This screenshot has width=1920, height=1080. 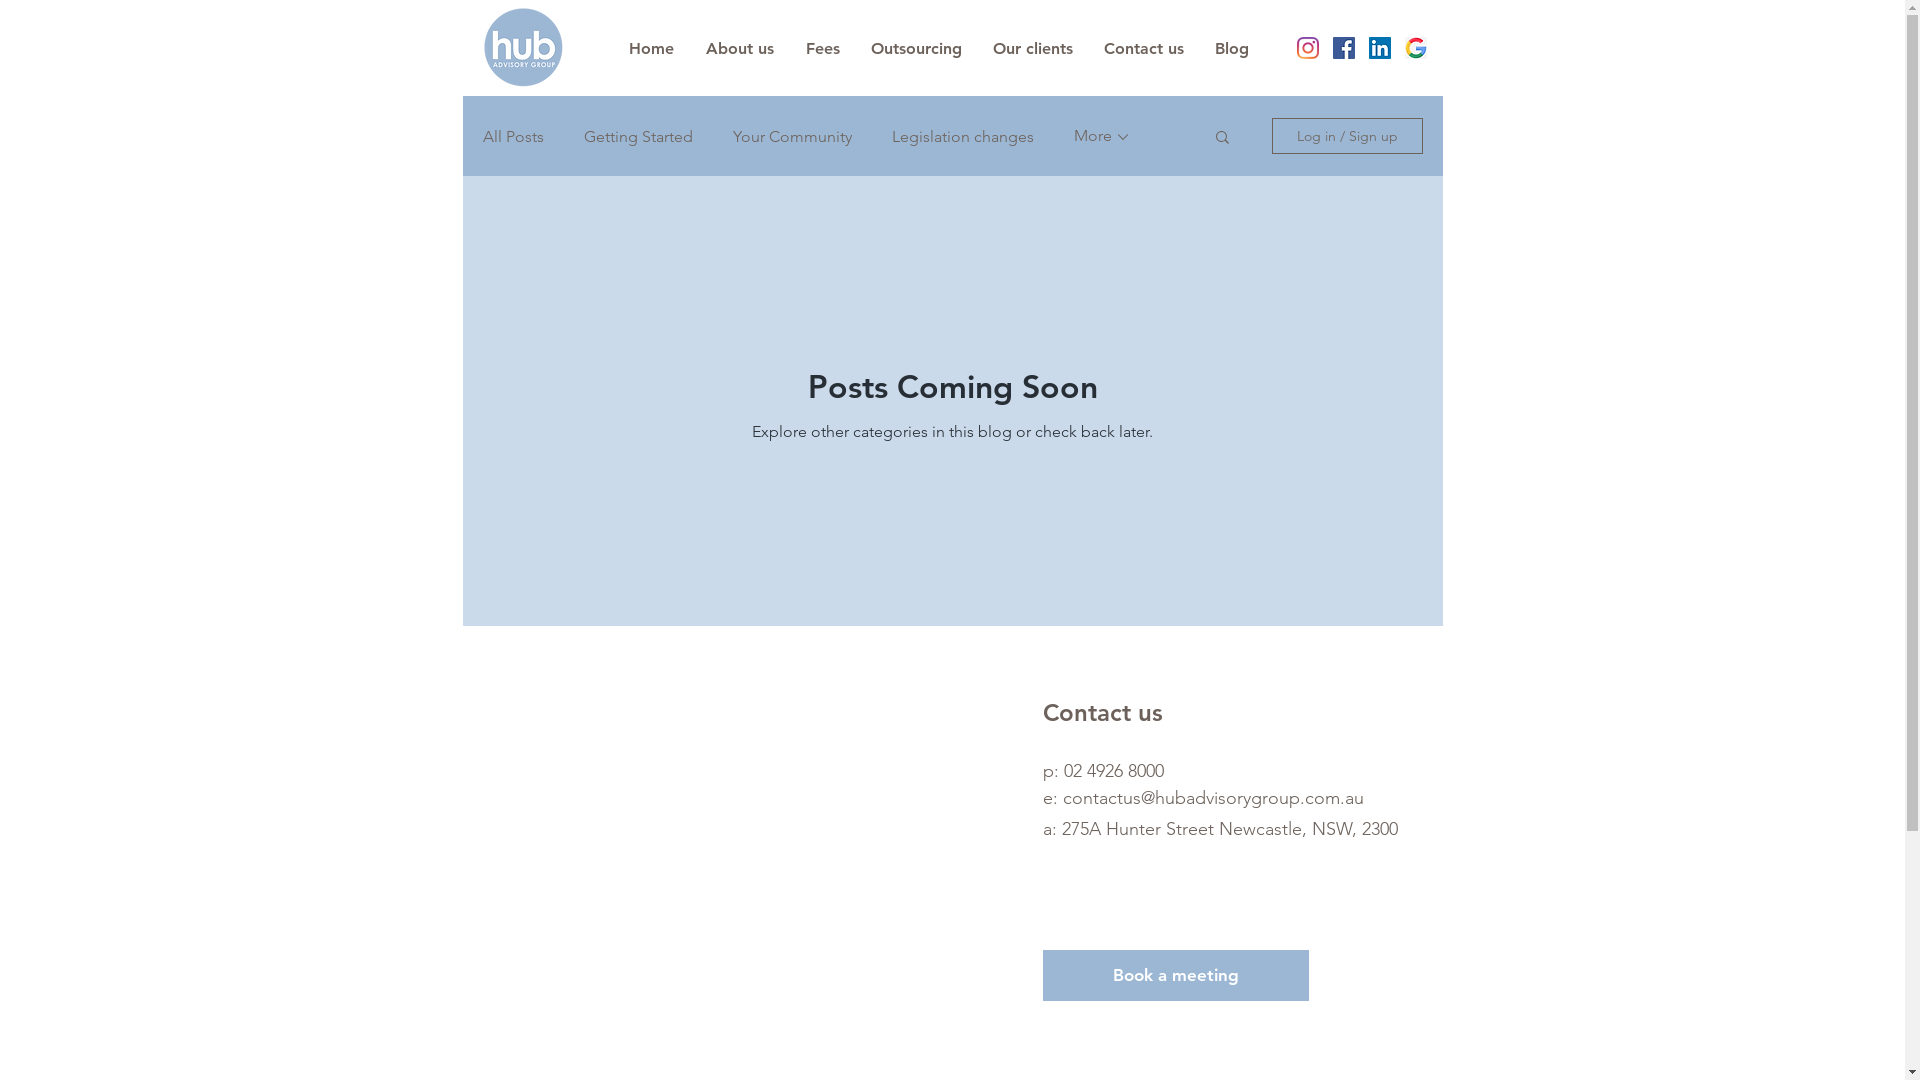 I want to click on About us, so click(x=740, y=49).